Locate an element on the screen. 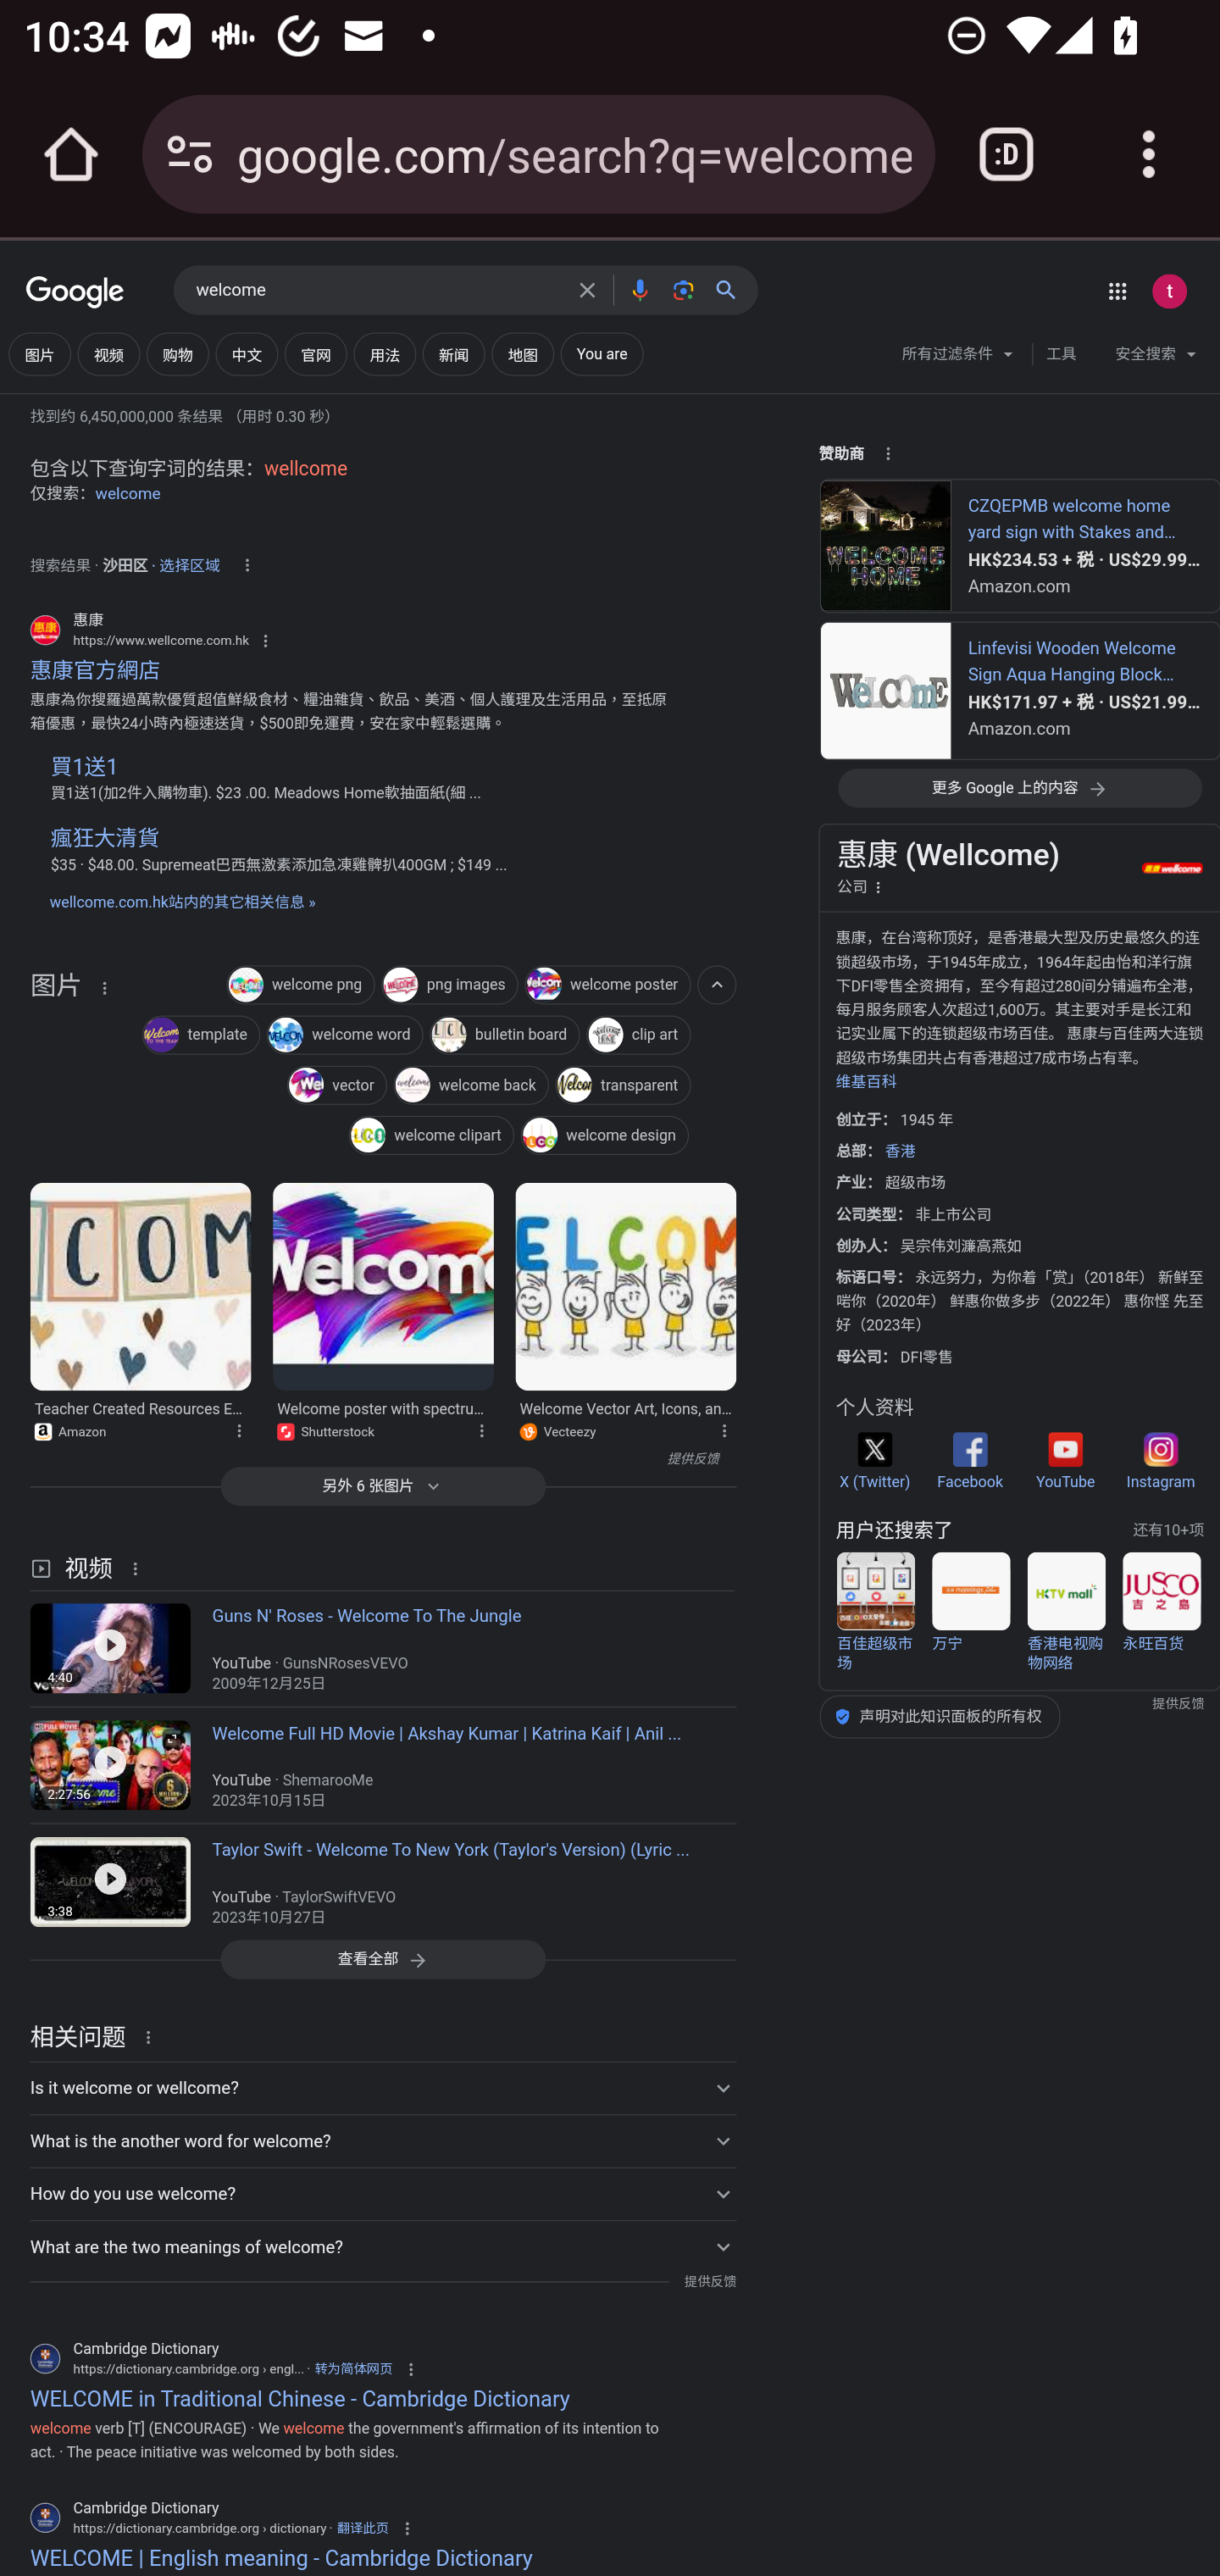 The image size is (1220, 2576). 搜索 is located at coordinates (733, 290).